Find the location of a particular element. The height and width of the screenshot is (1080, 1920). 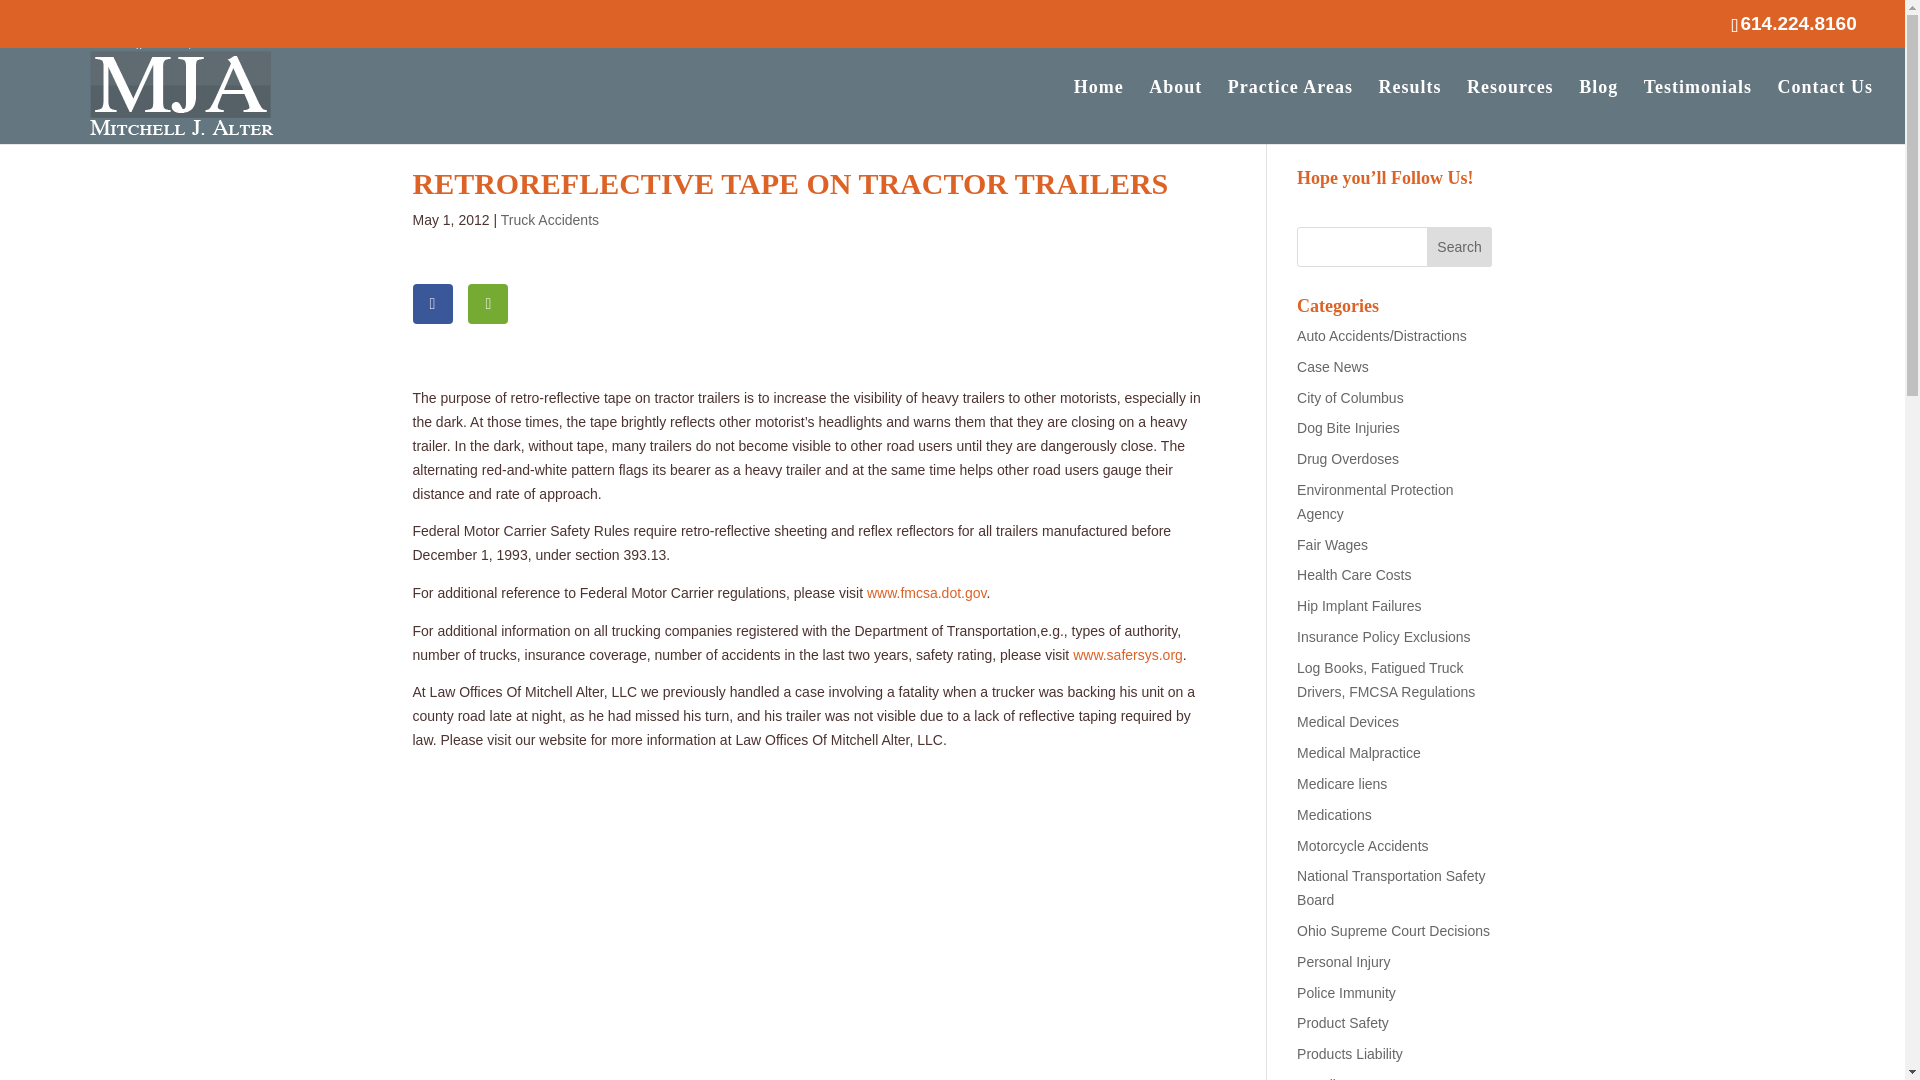

Medical Malpractice is located at coordinates (1358, 753).